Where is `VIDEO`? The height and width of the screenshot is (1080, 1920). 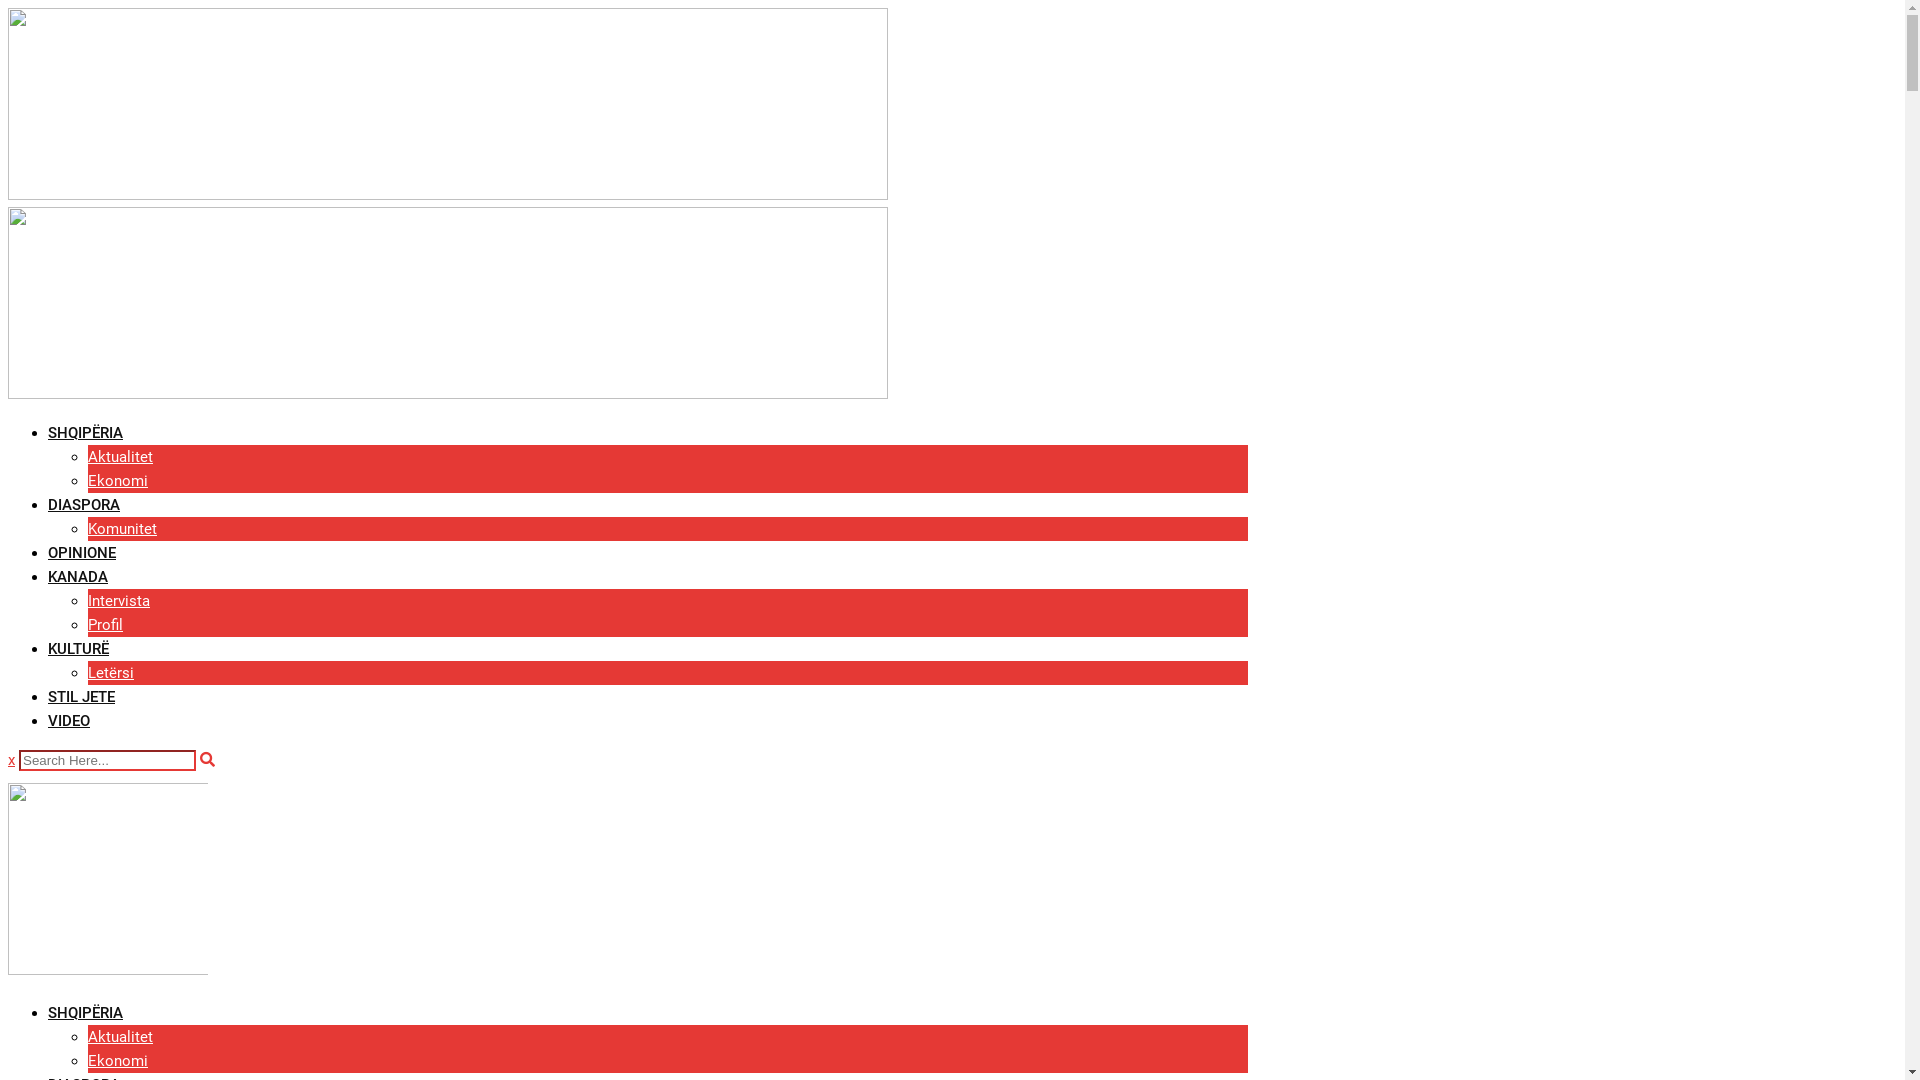
VIDEO is located at coordinates (69, 721).